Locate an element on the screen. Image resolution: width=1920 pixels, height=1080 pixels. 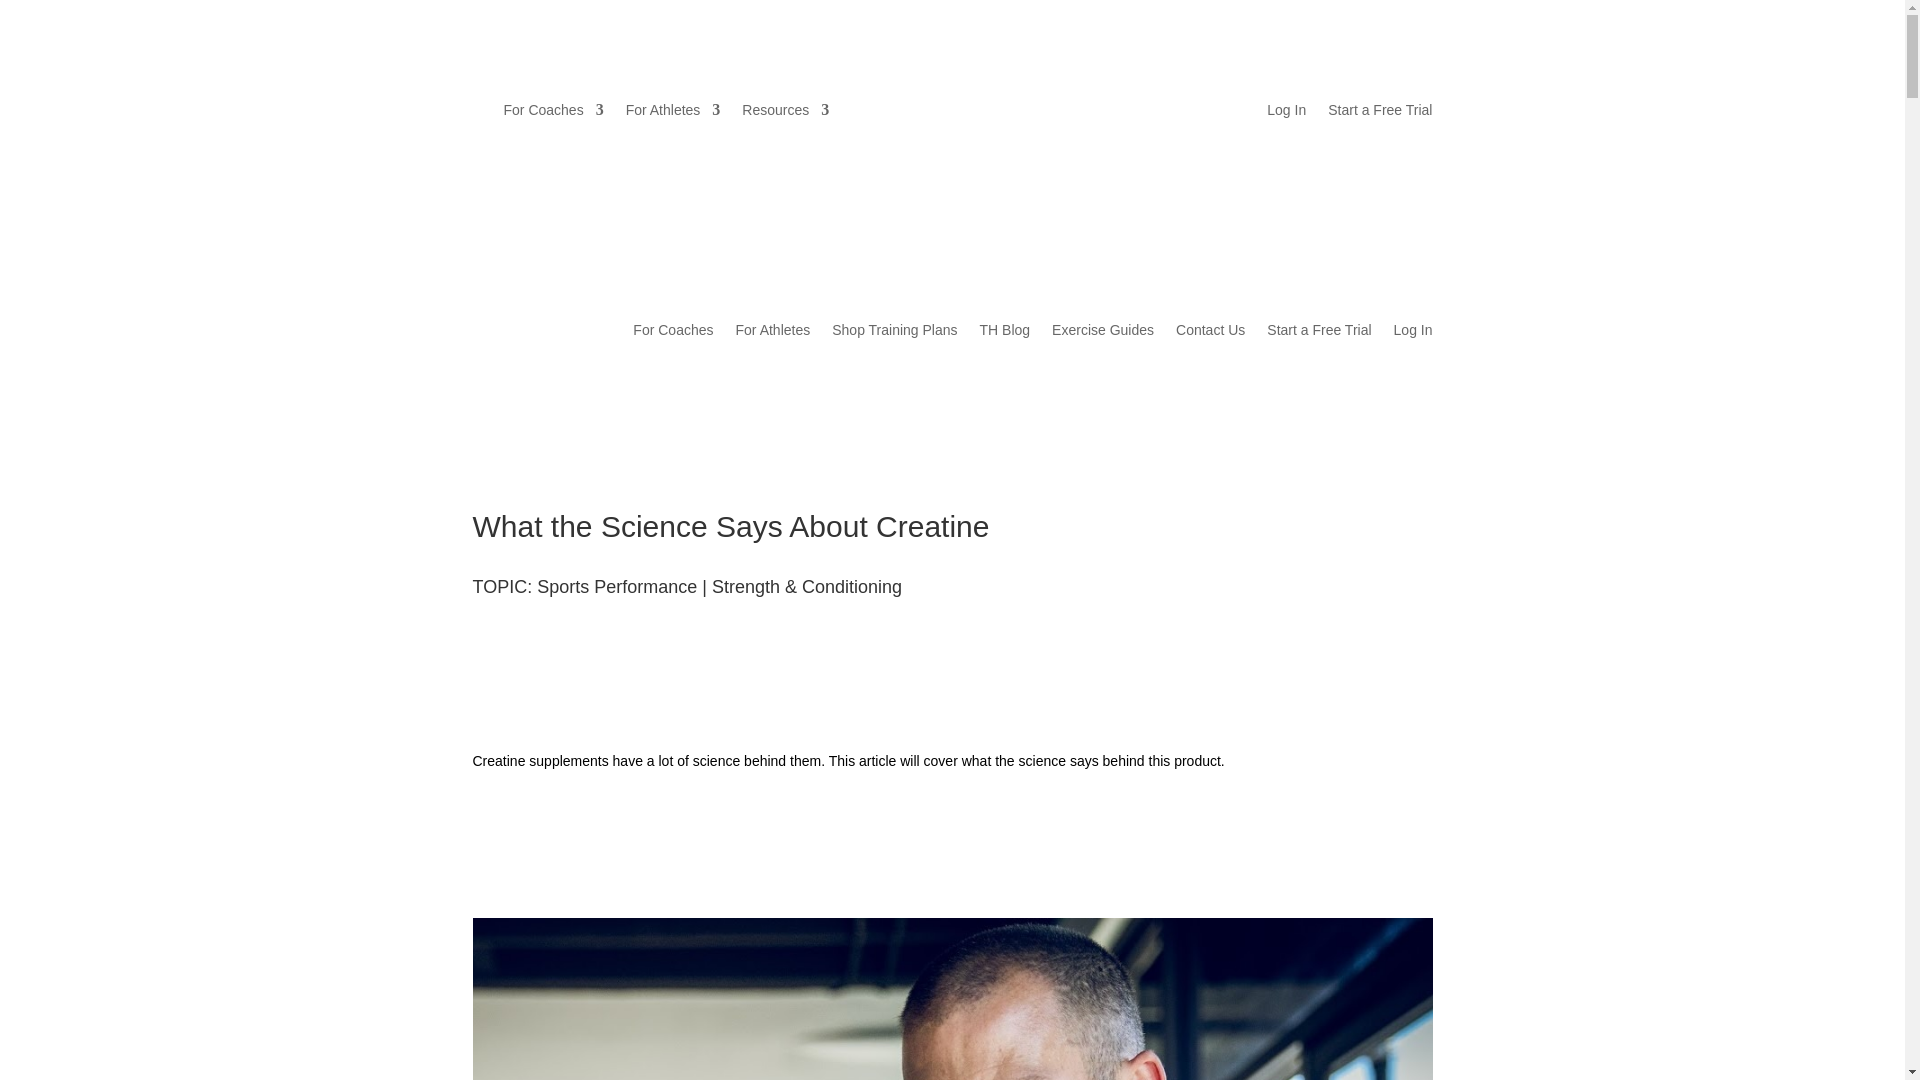
Start a Free Trial is located at coordinates (1318, 330).